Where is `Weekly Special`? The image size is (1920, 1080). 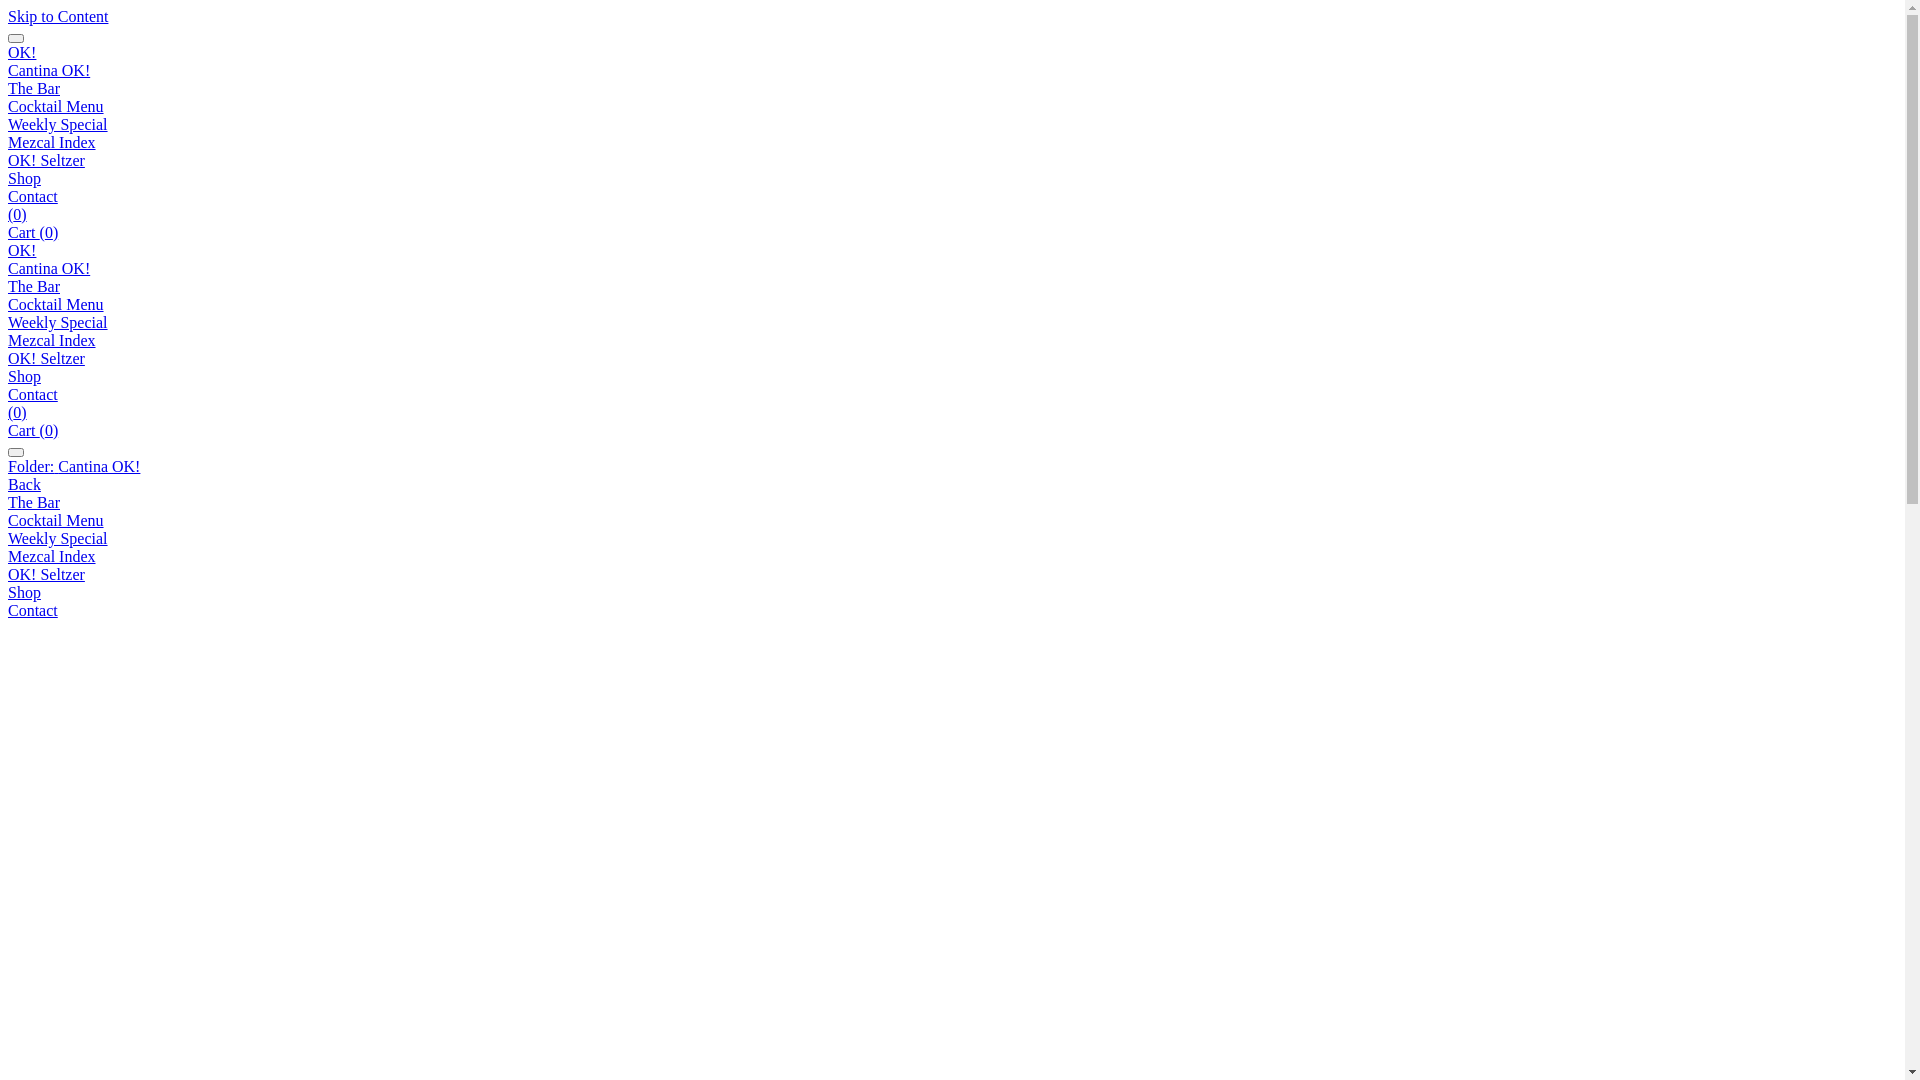
Weekly Special is located at coordinates (58, 538).